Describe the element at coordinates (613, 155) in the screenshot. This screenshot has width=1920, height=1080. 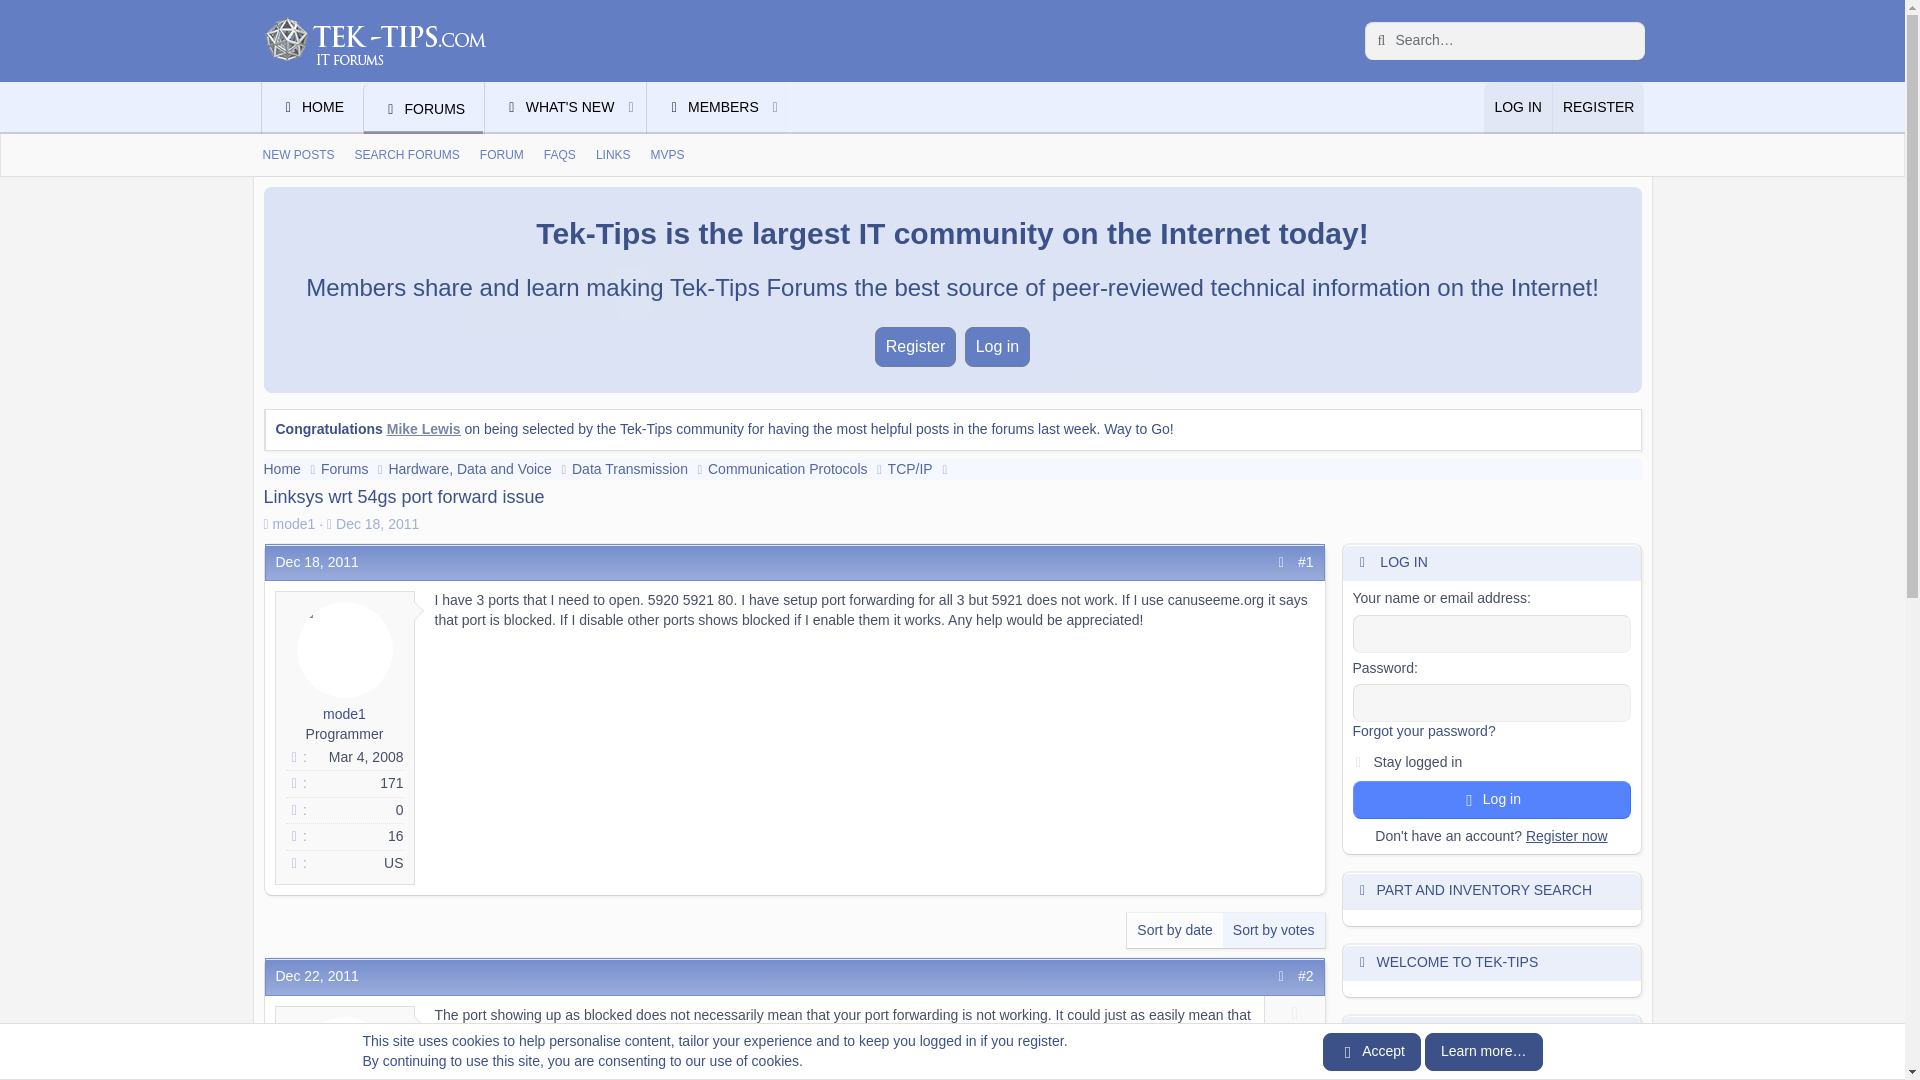
I see `LINKS` at that location.